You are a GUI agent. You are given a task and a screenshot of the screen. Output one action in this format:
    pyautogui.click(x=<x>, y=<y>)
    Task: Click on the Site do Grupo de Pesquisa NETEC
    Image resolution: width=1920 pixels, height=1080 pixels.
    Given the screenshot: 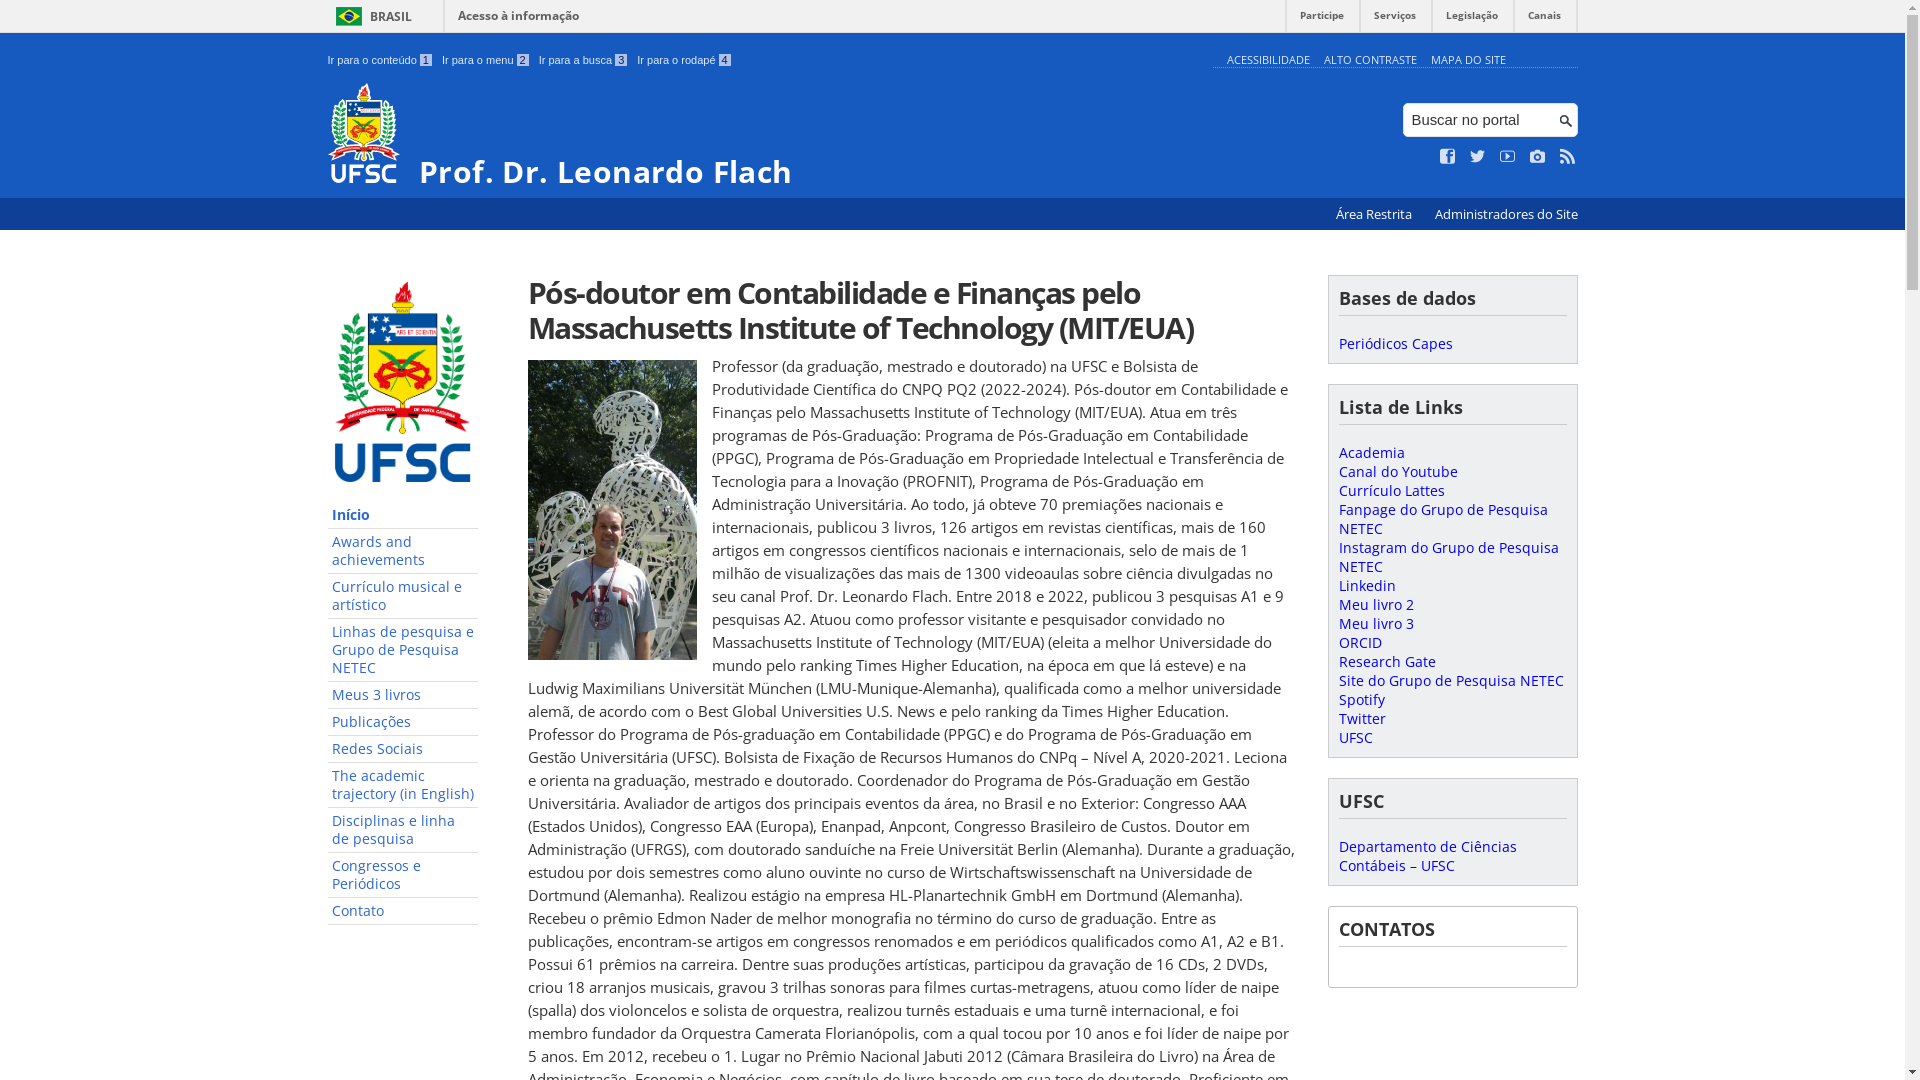 What is the action you would take?
    pyautogui.click(x=1450, y=680)
    